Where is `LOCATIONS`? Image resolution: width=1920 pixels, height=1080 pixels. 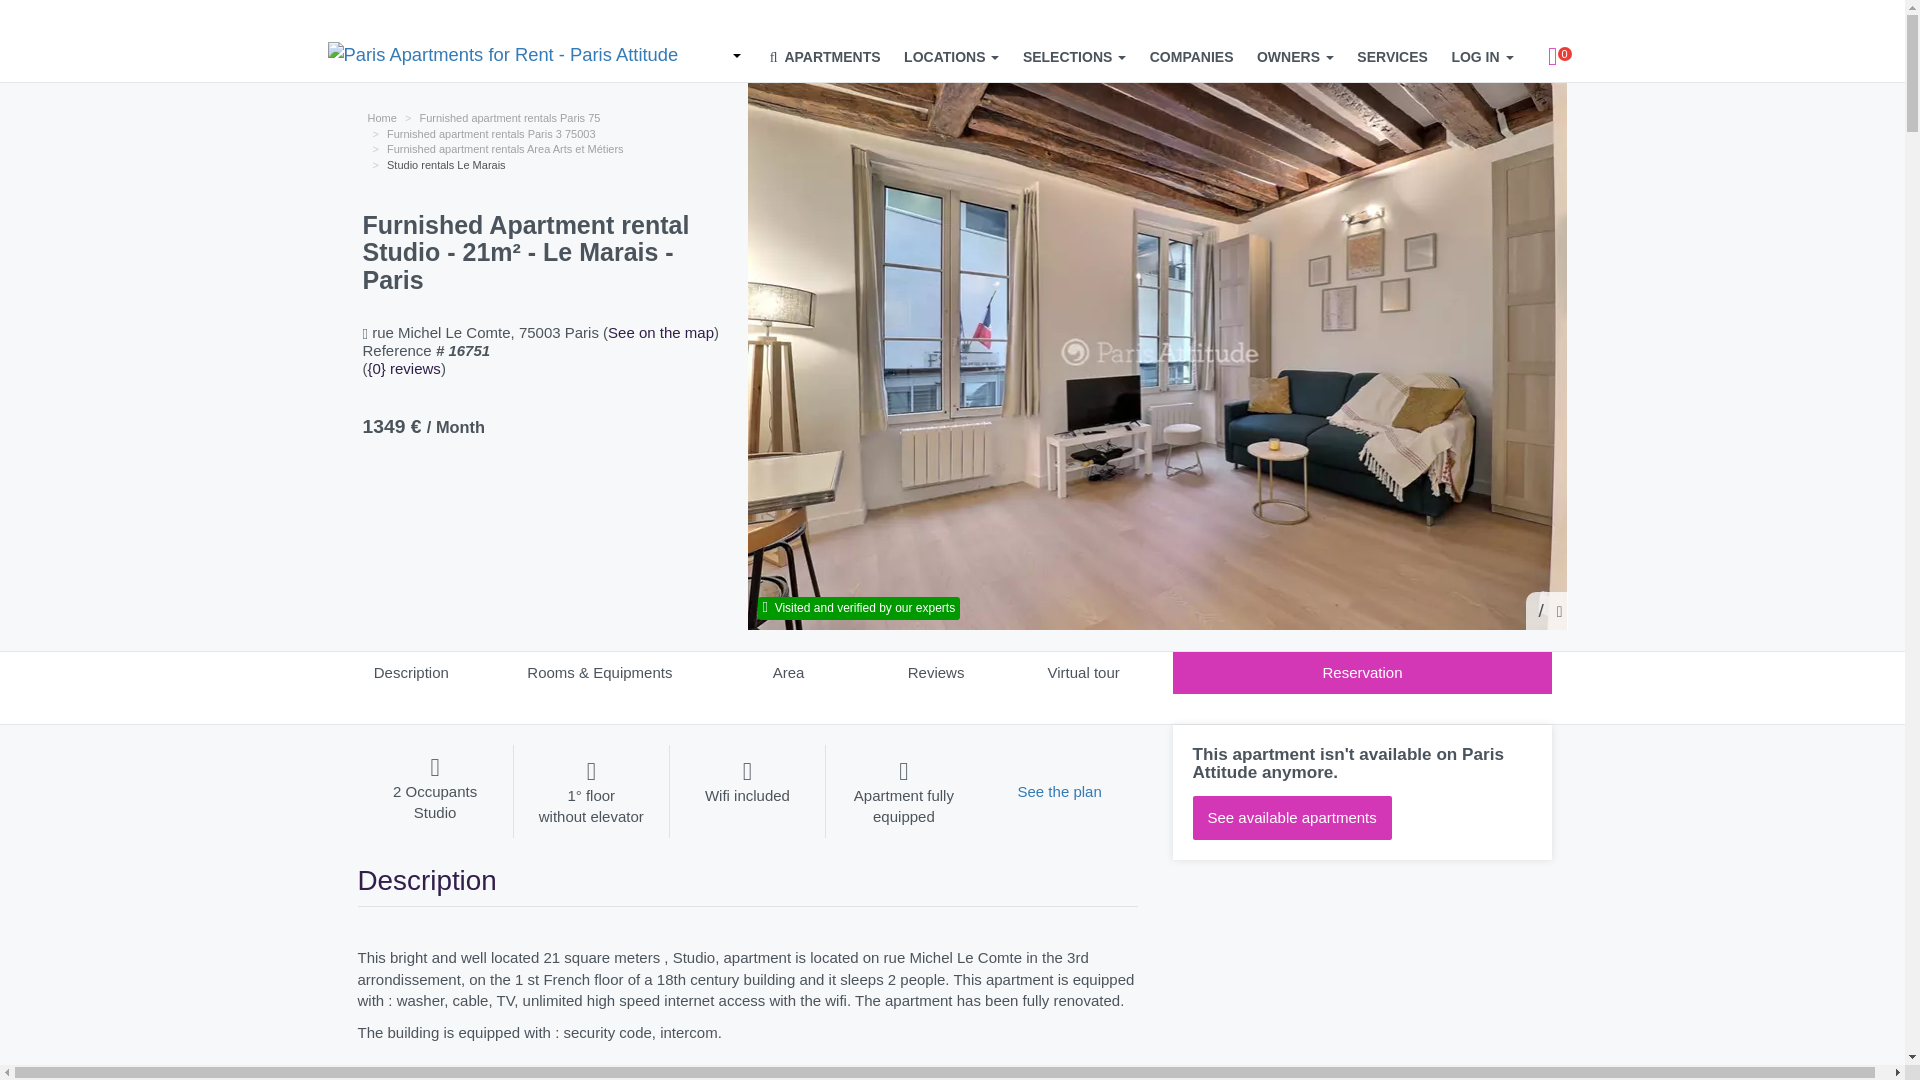 LOCATIONS is located at coordinates (951, 57).